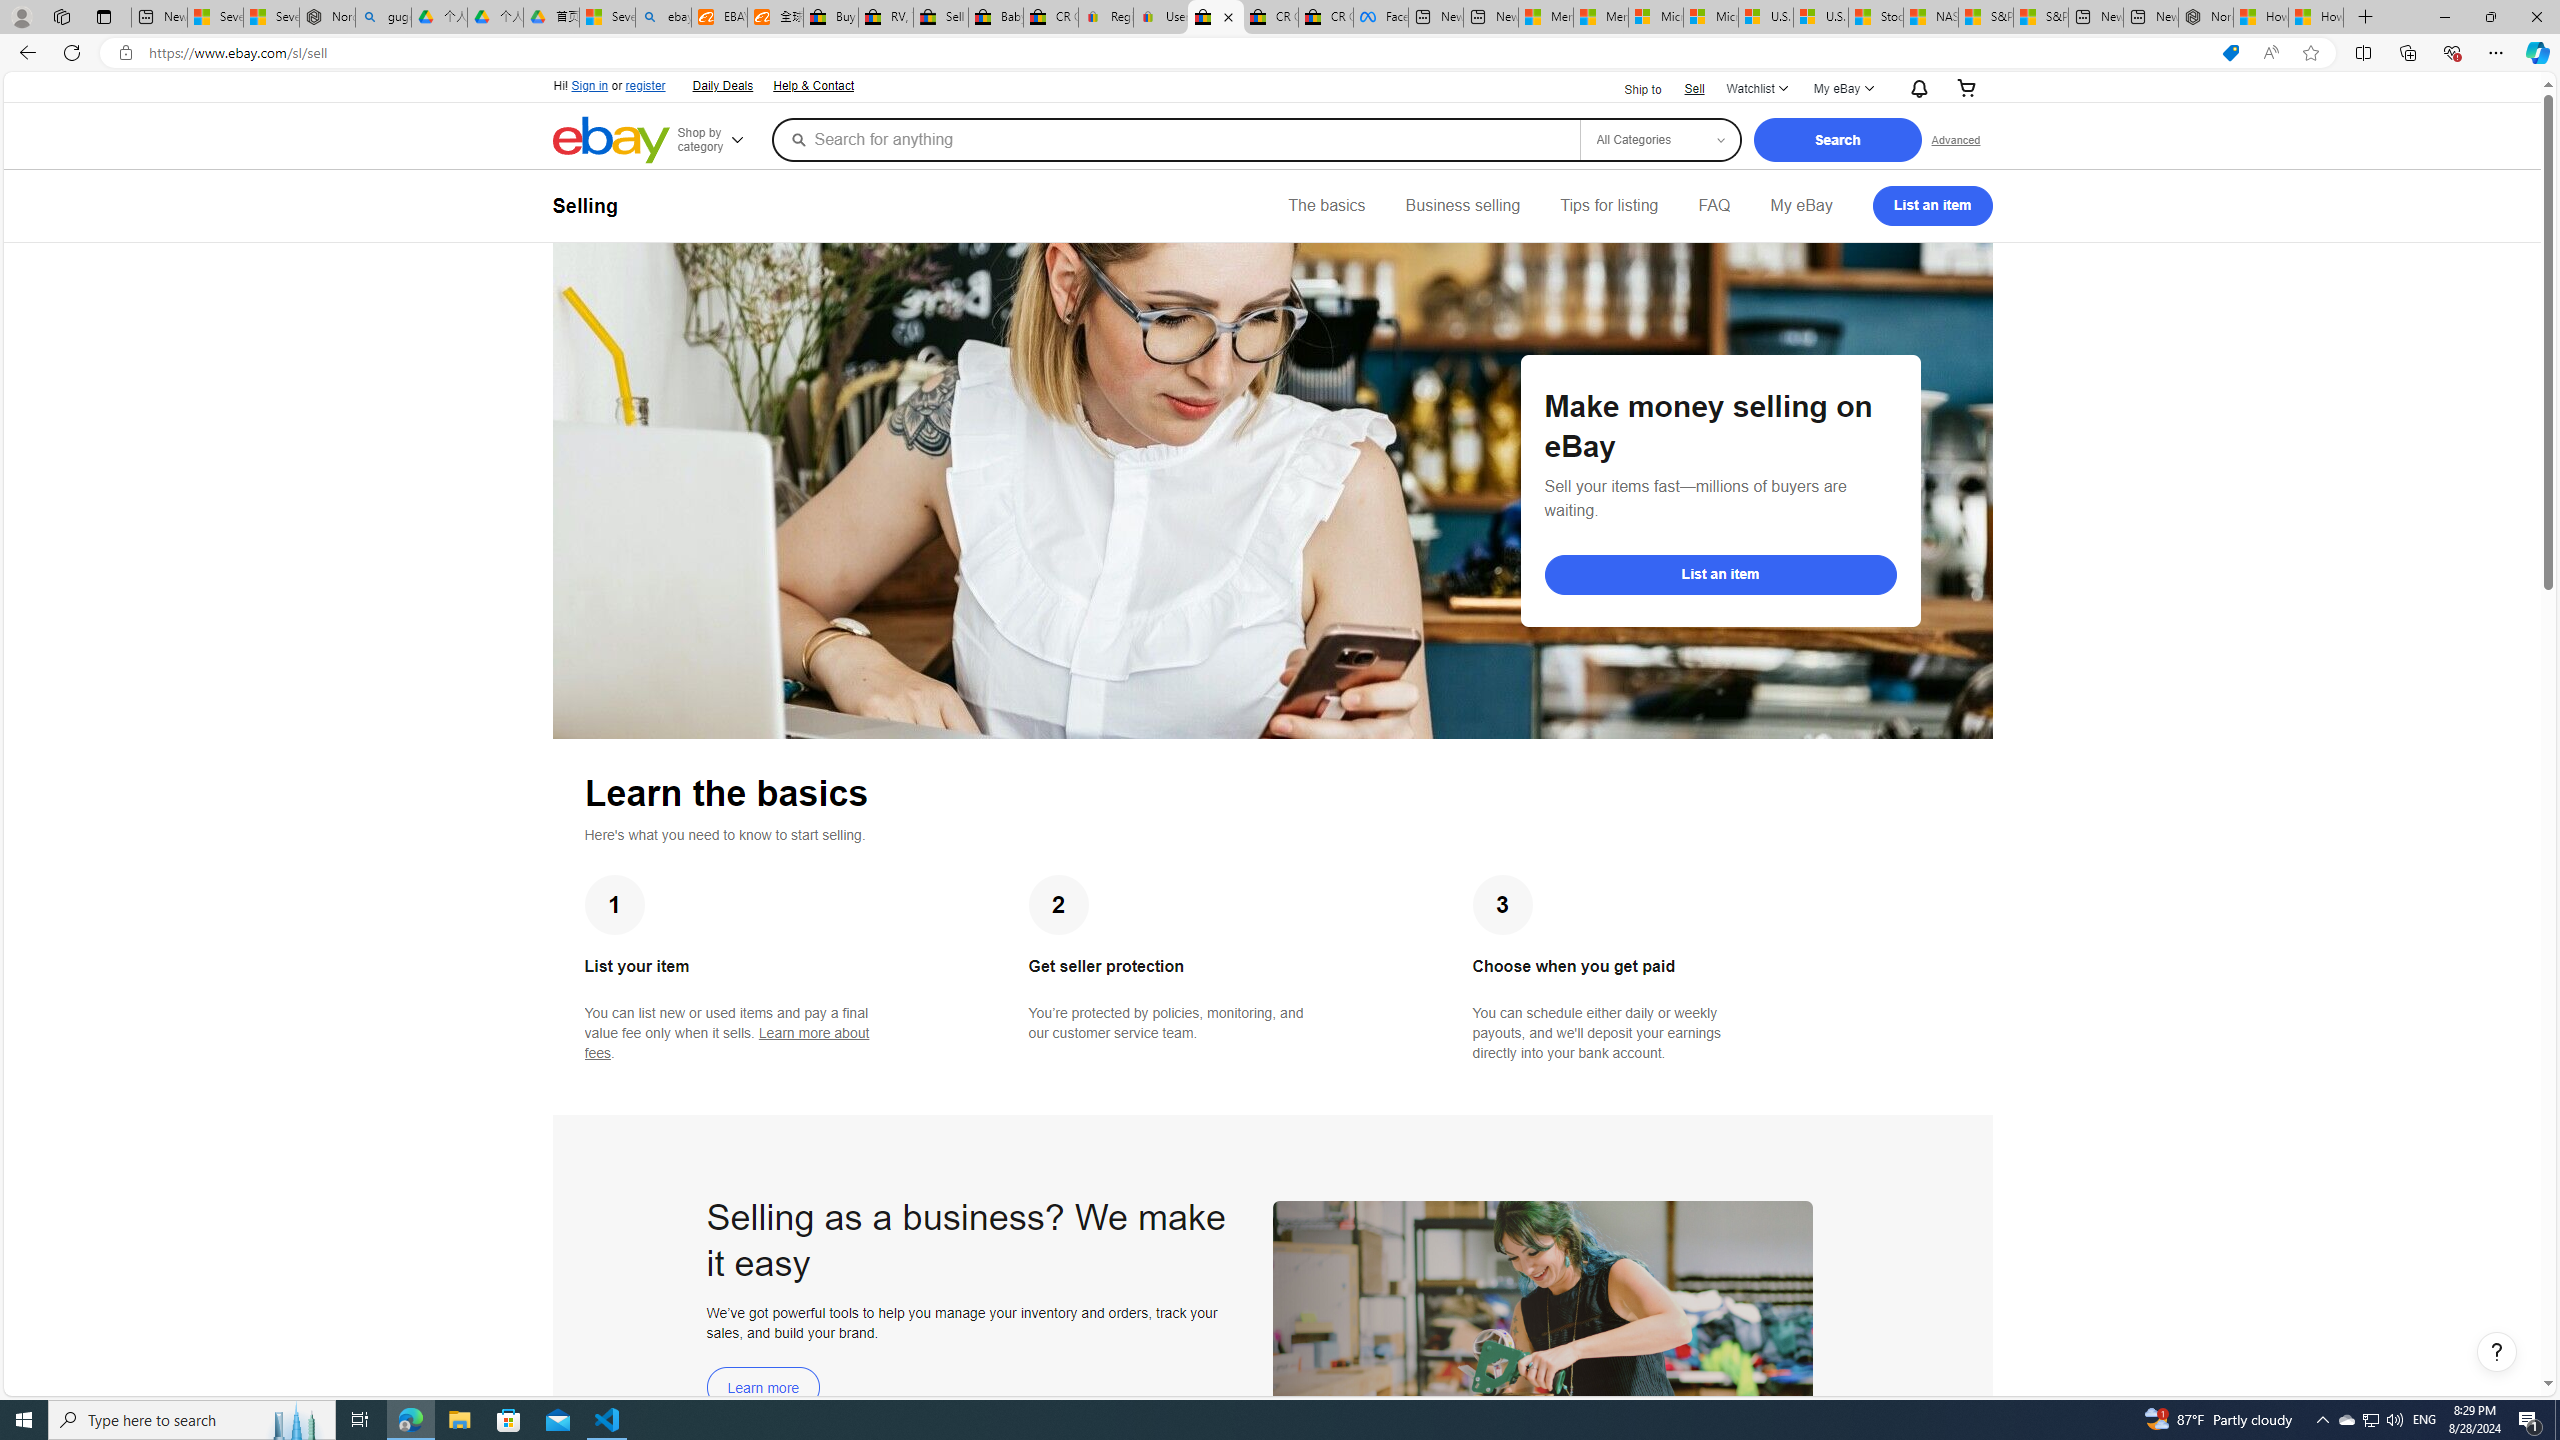 This screenshot has width=2560, height=1440. What do you see at coordinates (721, 84) in the screenshot?
I see `Daily Deals` at bounding box center [721, 84].